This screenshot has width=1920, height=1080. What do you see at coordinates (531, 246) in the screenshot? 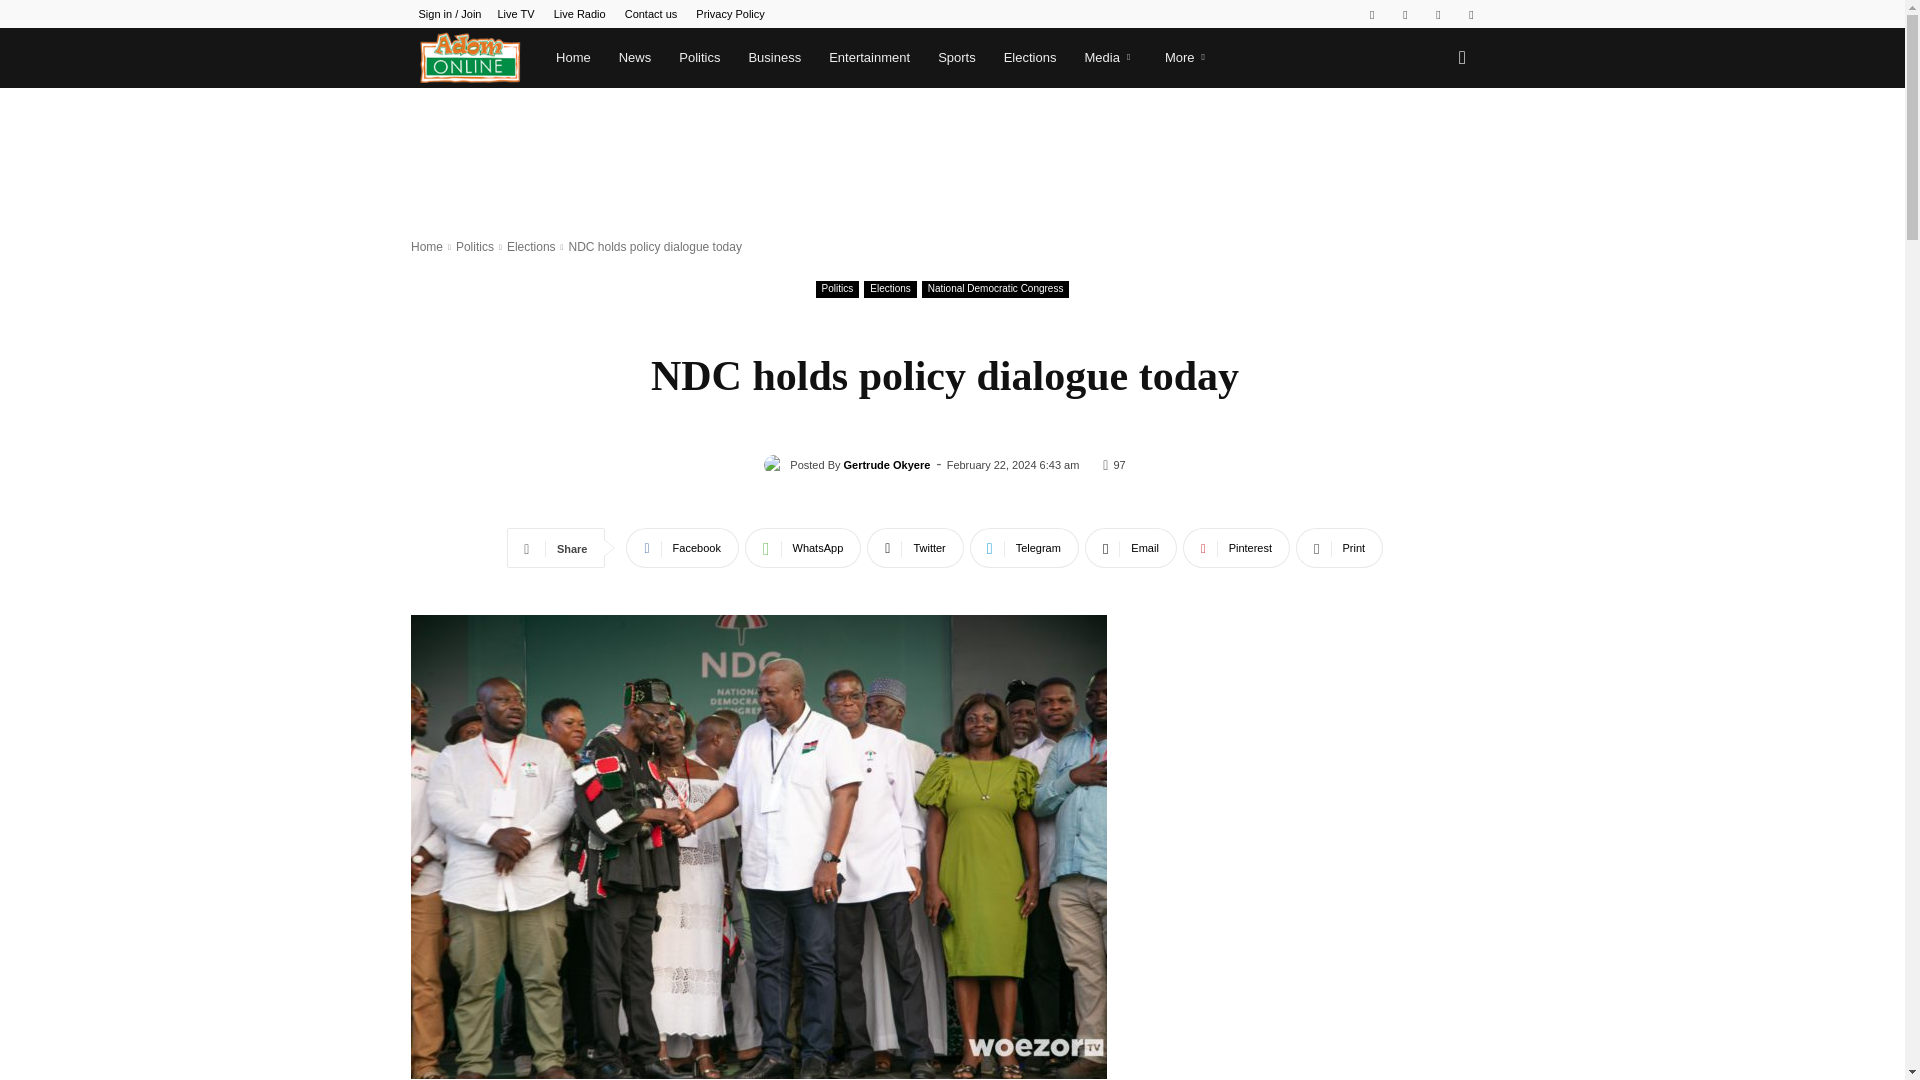
I see `View all posts in Elections` at bounding box center [531, 246].